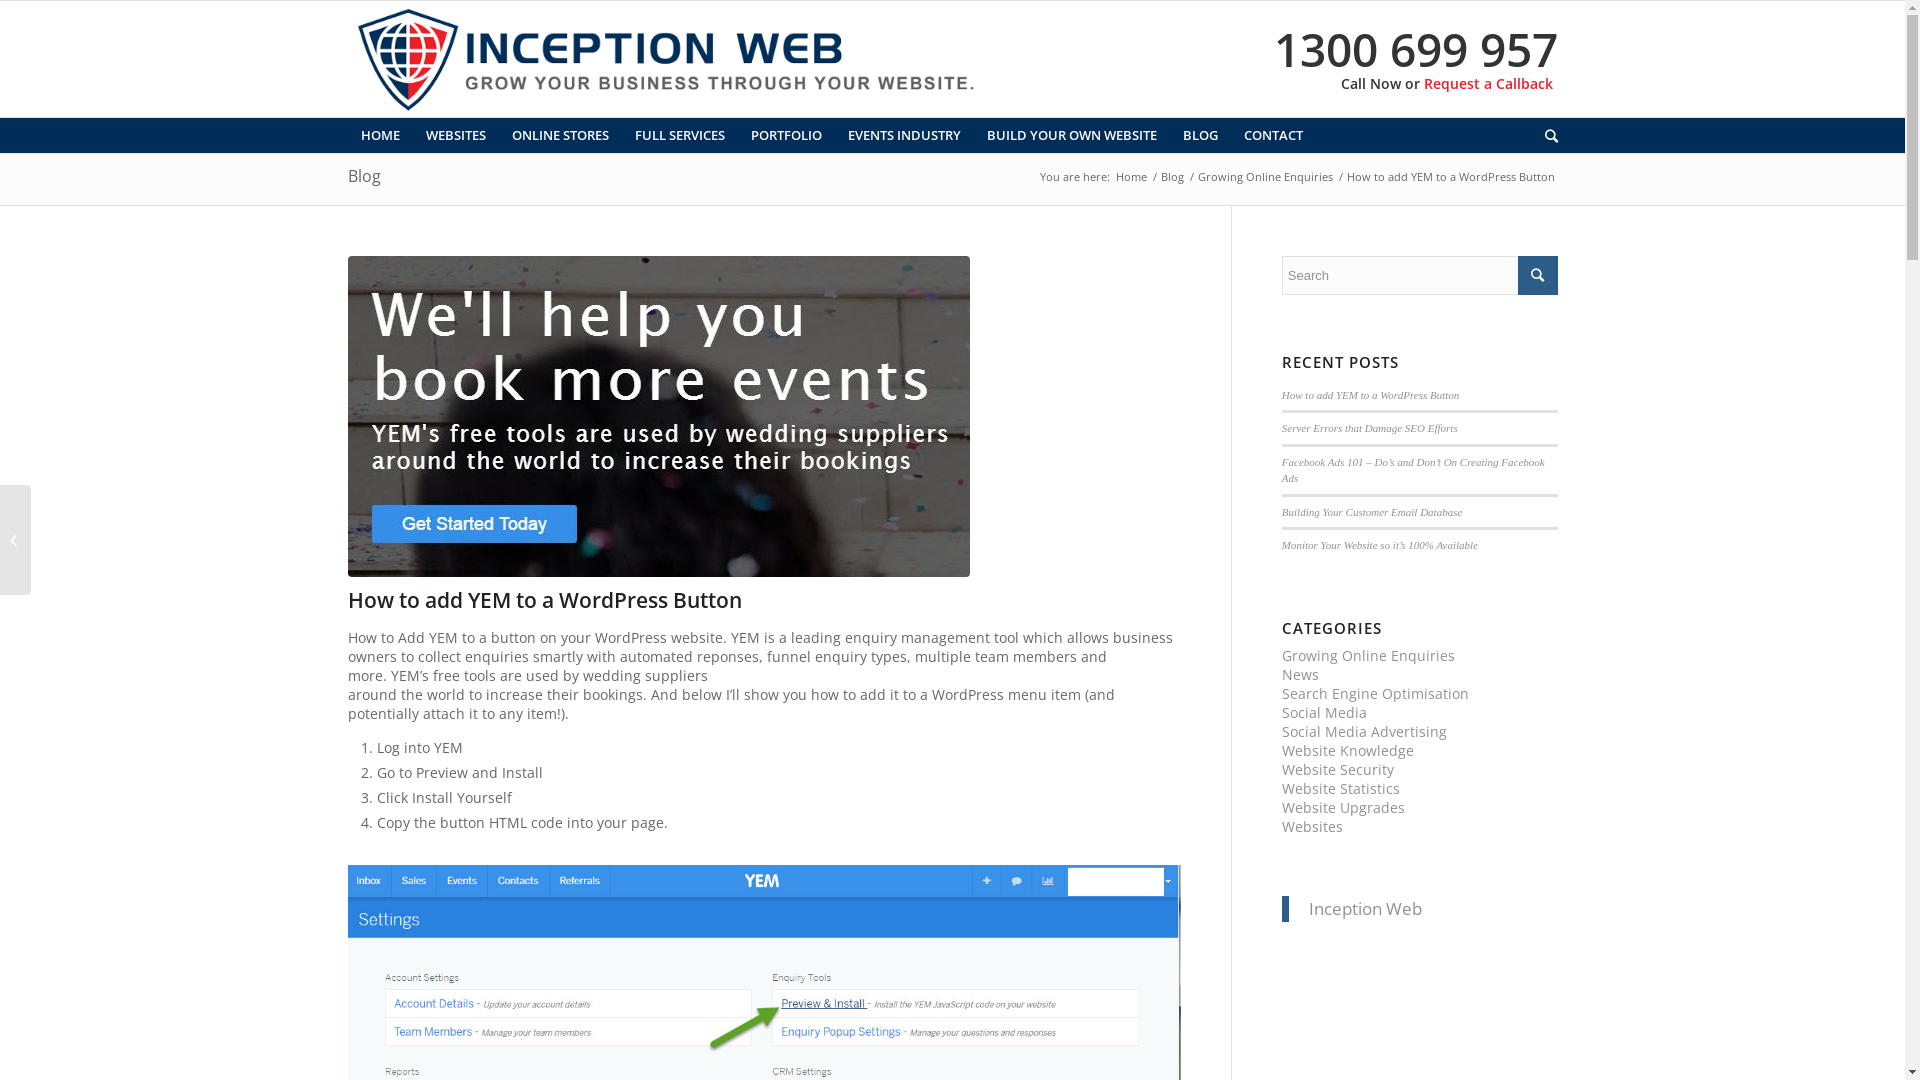 Image resolution: width=1920 pixels, height=1080 pixels. I want to click on Request a Callback, so click(1488, 84).